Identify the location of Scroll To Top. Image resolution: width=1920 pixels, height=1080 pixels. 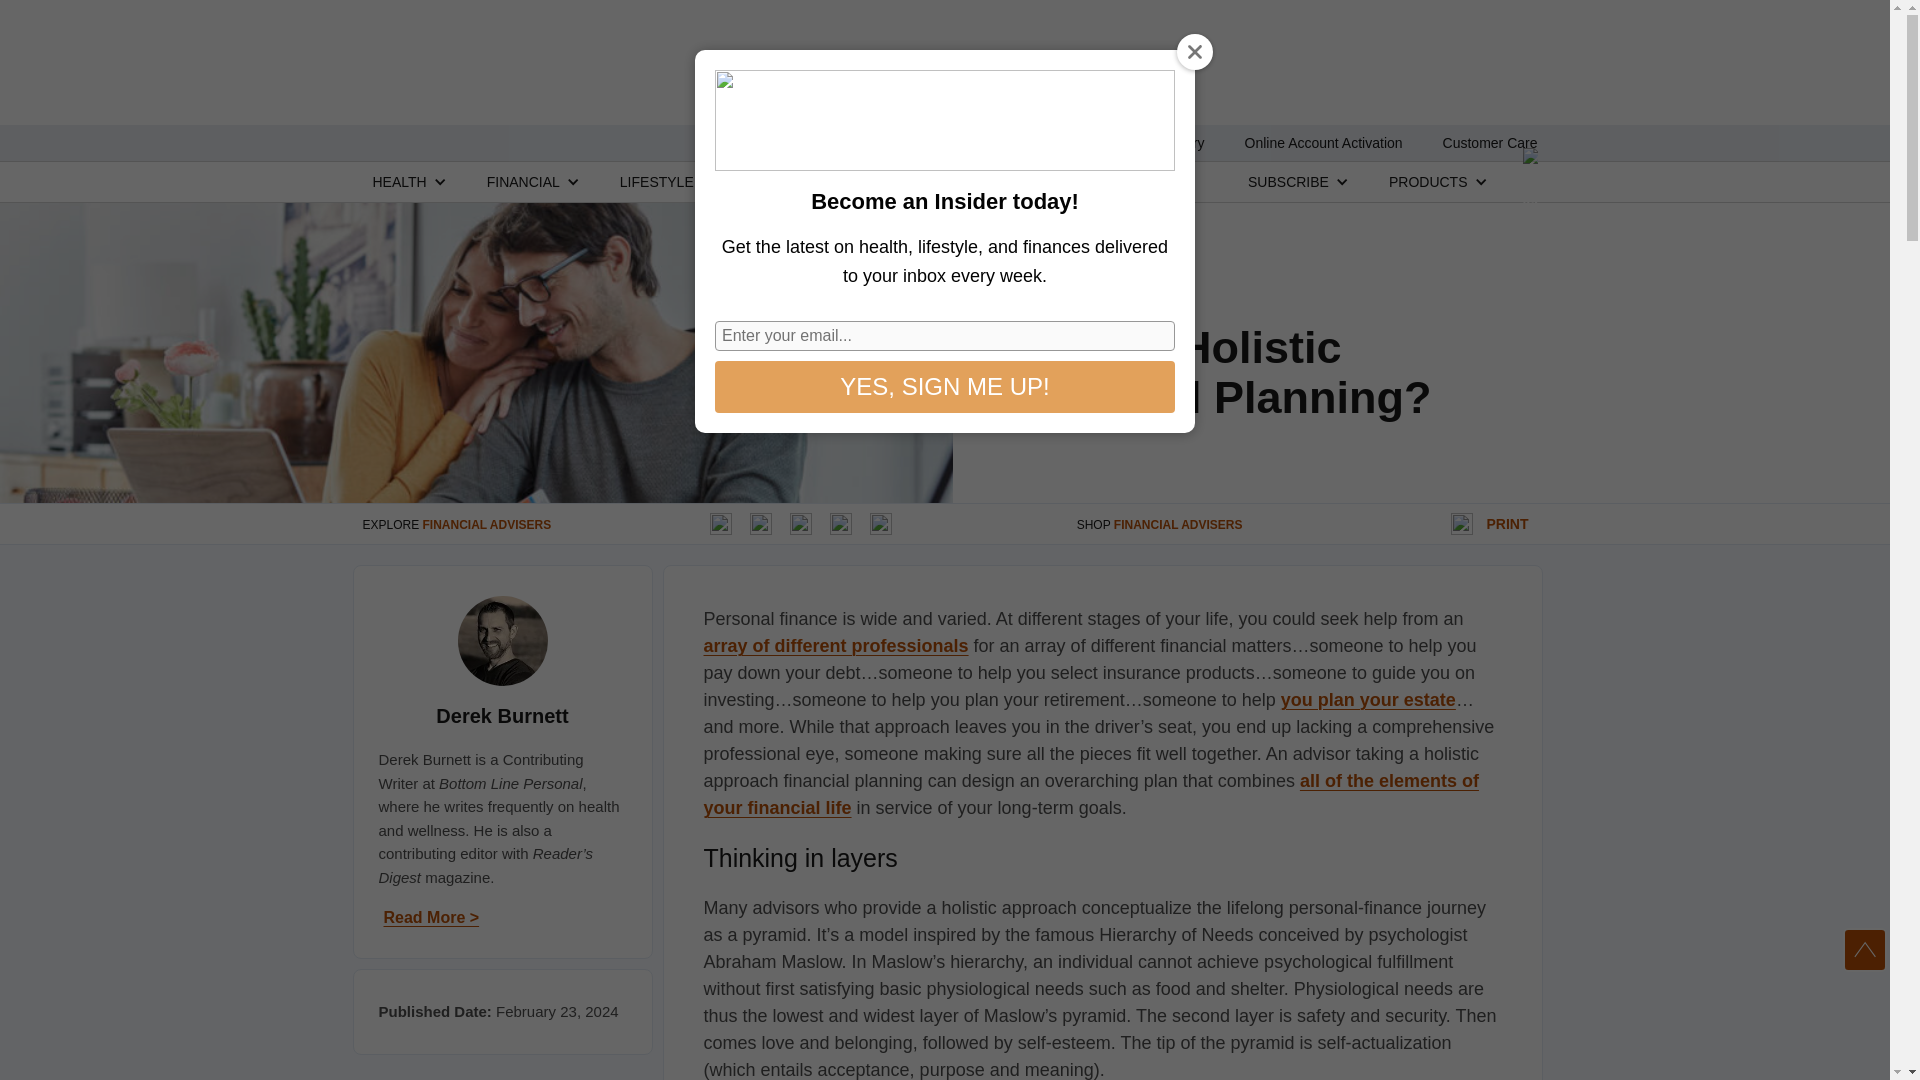
(1865, 950).